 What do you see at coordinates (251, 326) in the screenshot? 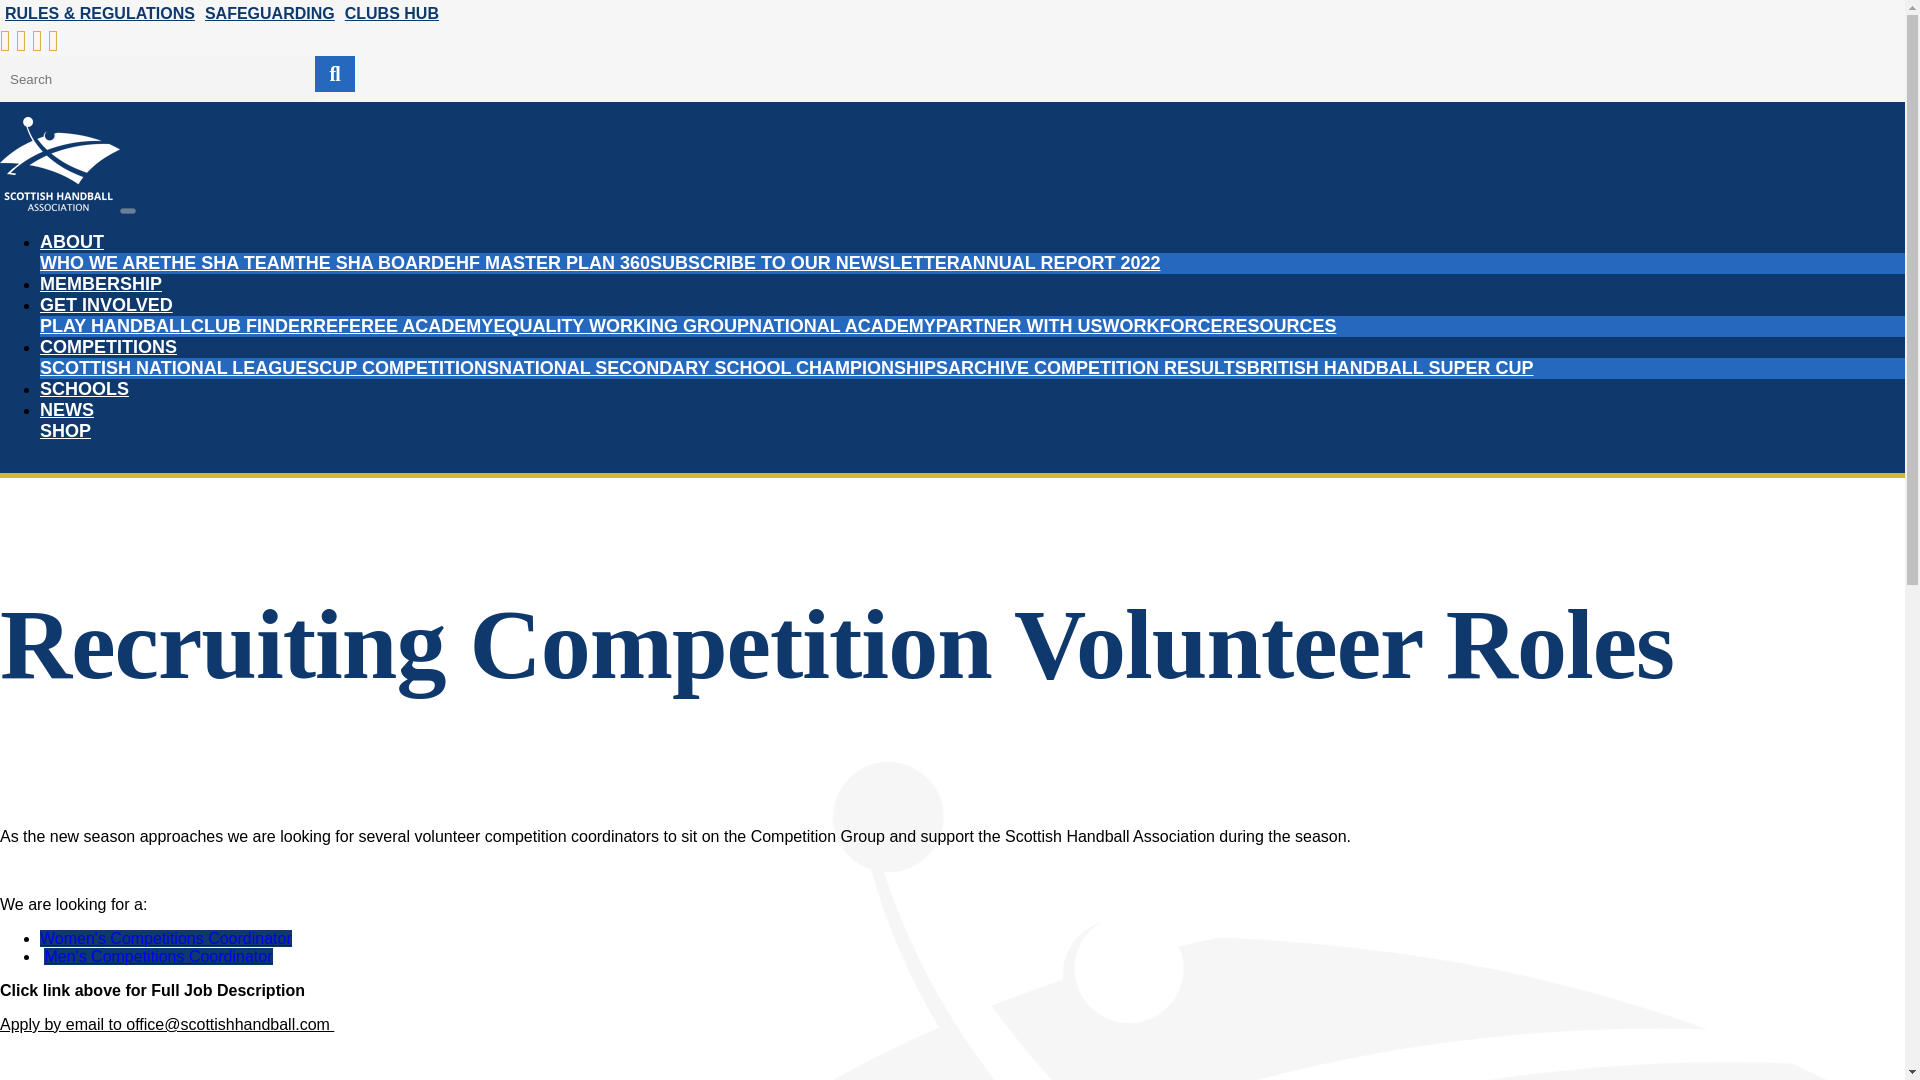
I see `CLUB FINDER` at bounding box center [251, 326].